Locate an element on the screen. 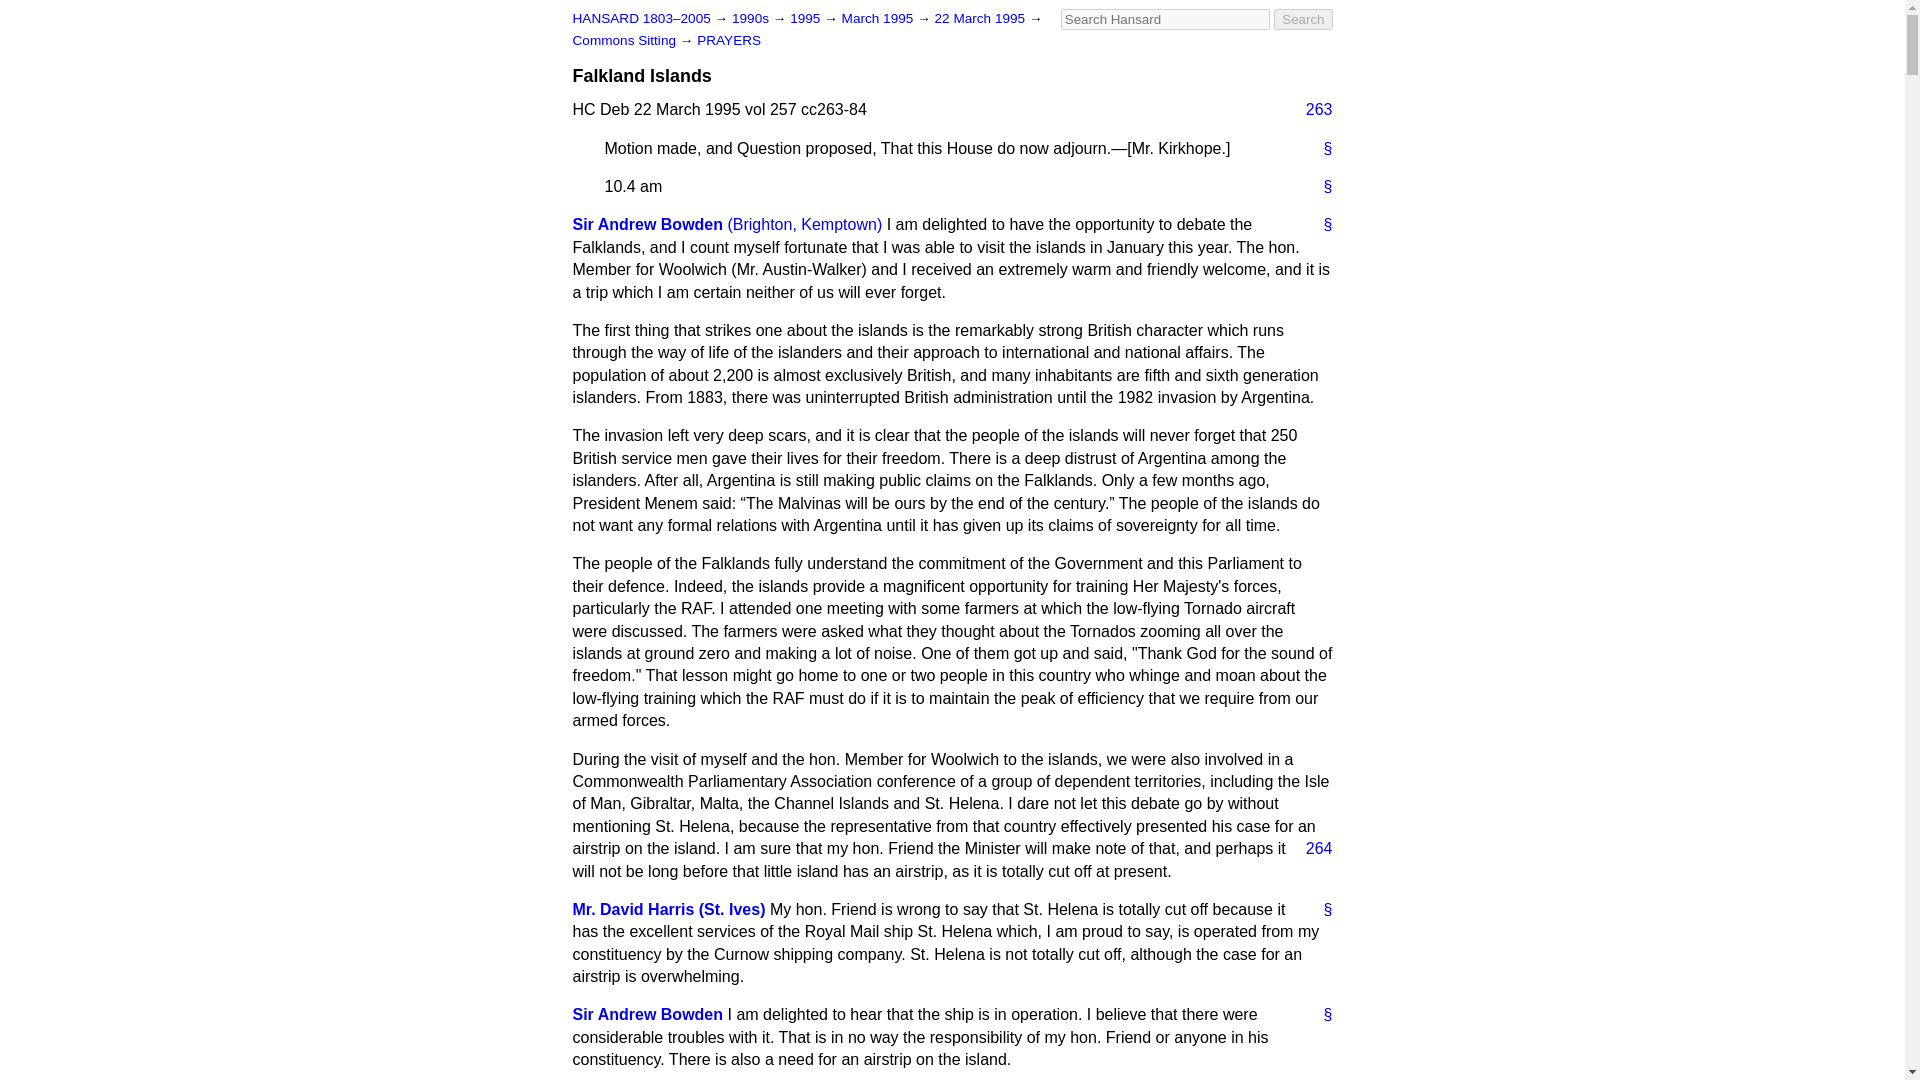 The width and height of the screenshot is (1920, 1080). March 1995 is located at coordinates (880, 18).